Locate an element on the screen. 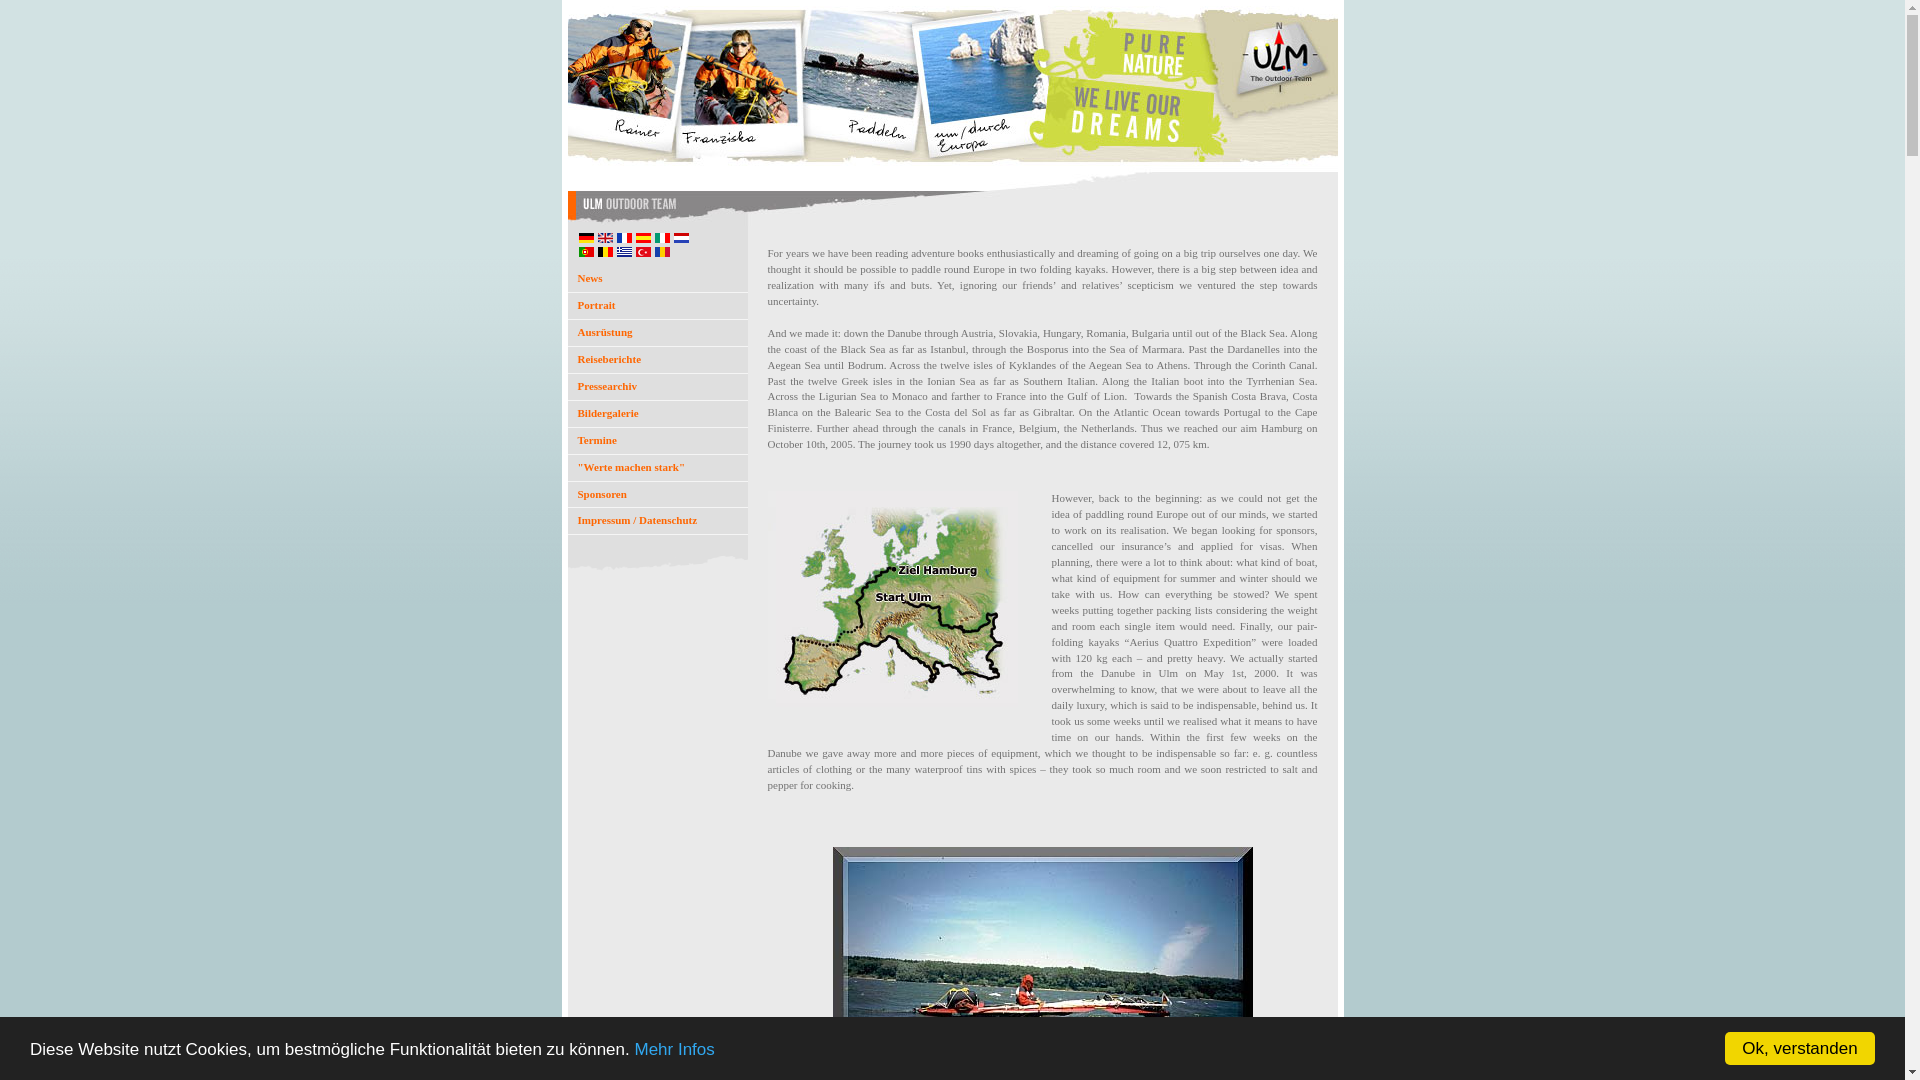 Image resolution: width=1920 pixels, height=1080 pixels. Sponsoren is located at coordinates (658, 494).